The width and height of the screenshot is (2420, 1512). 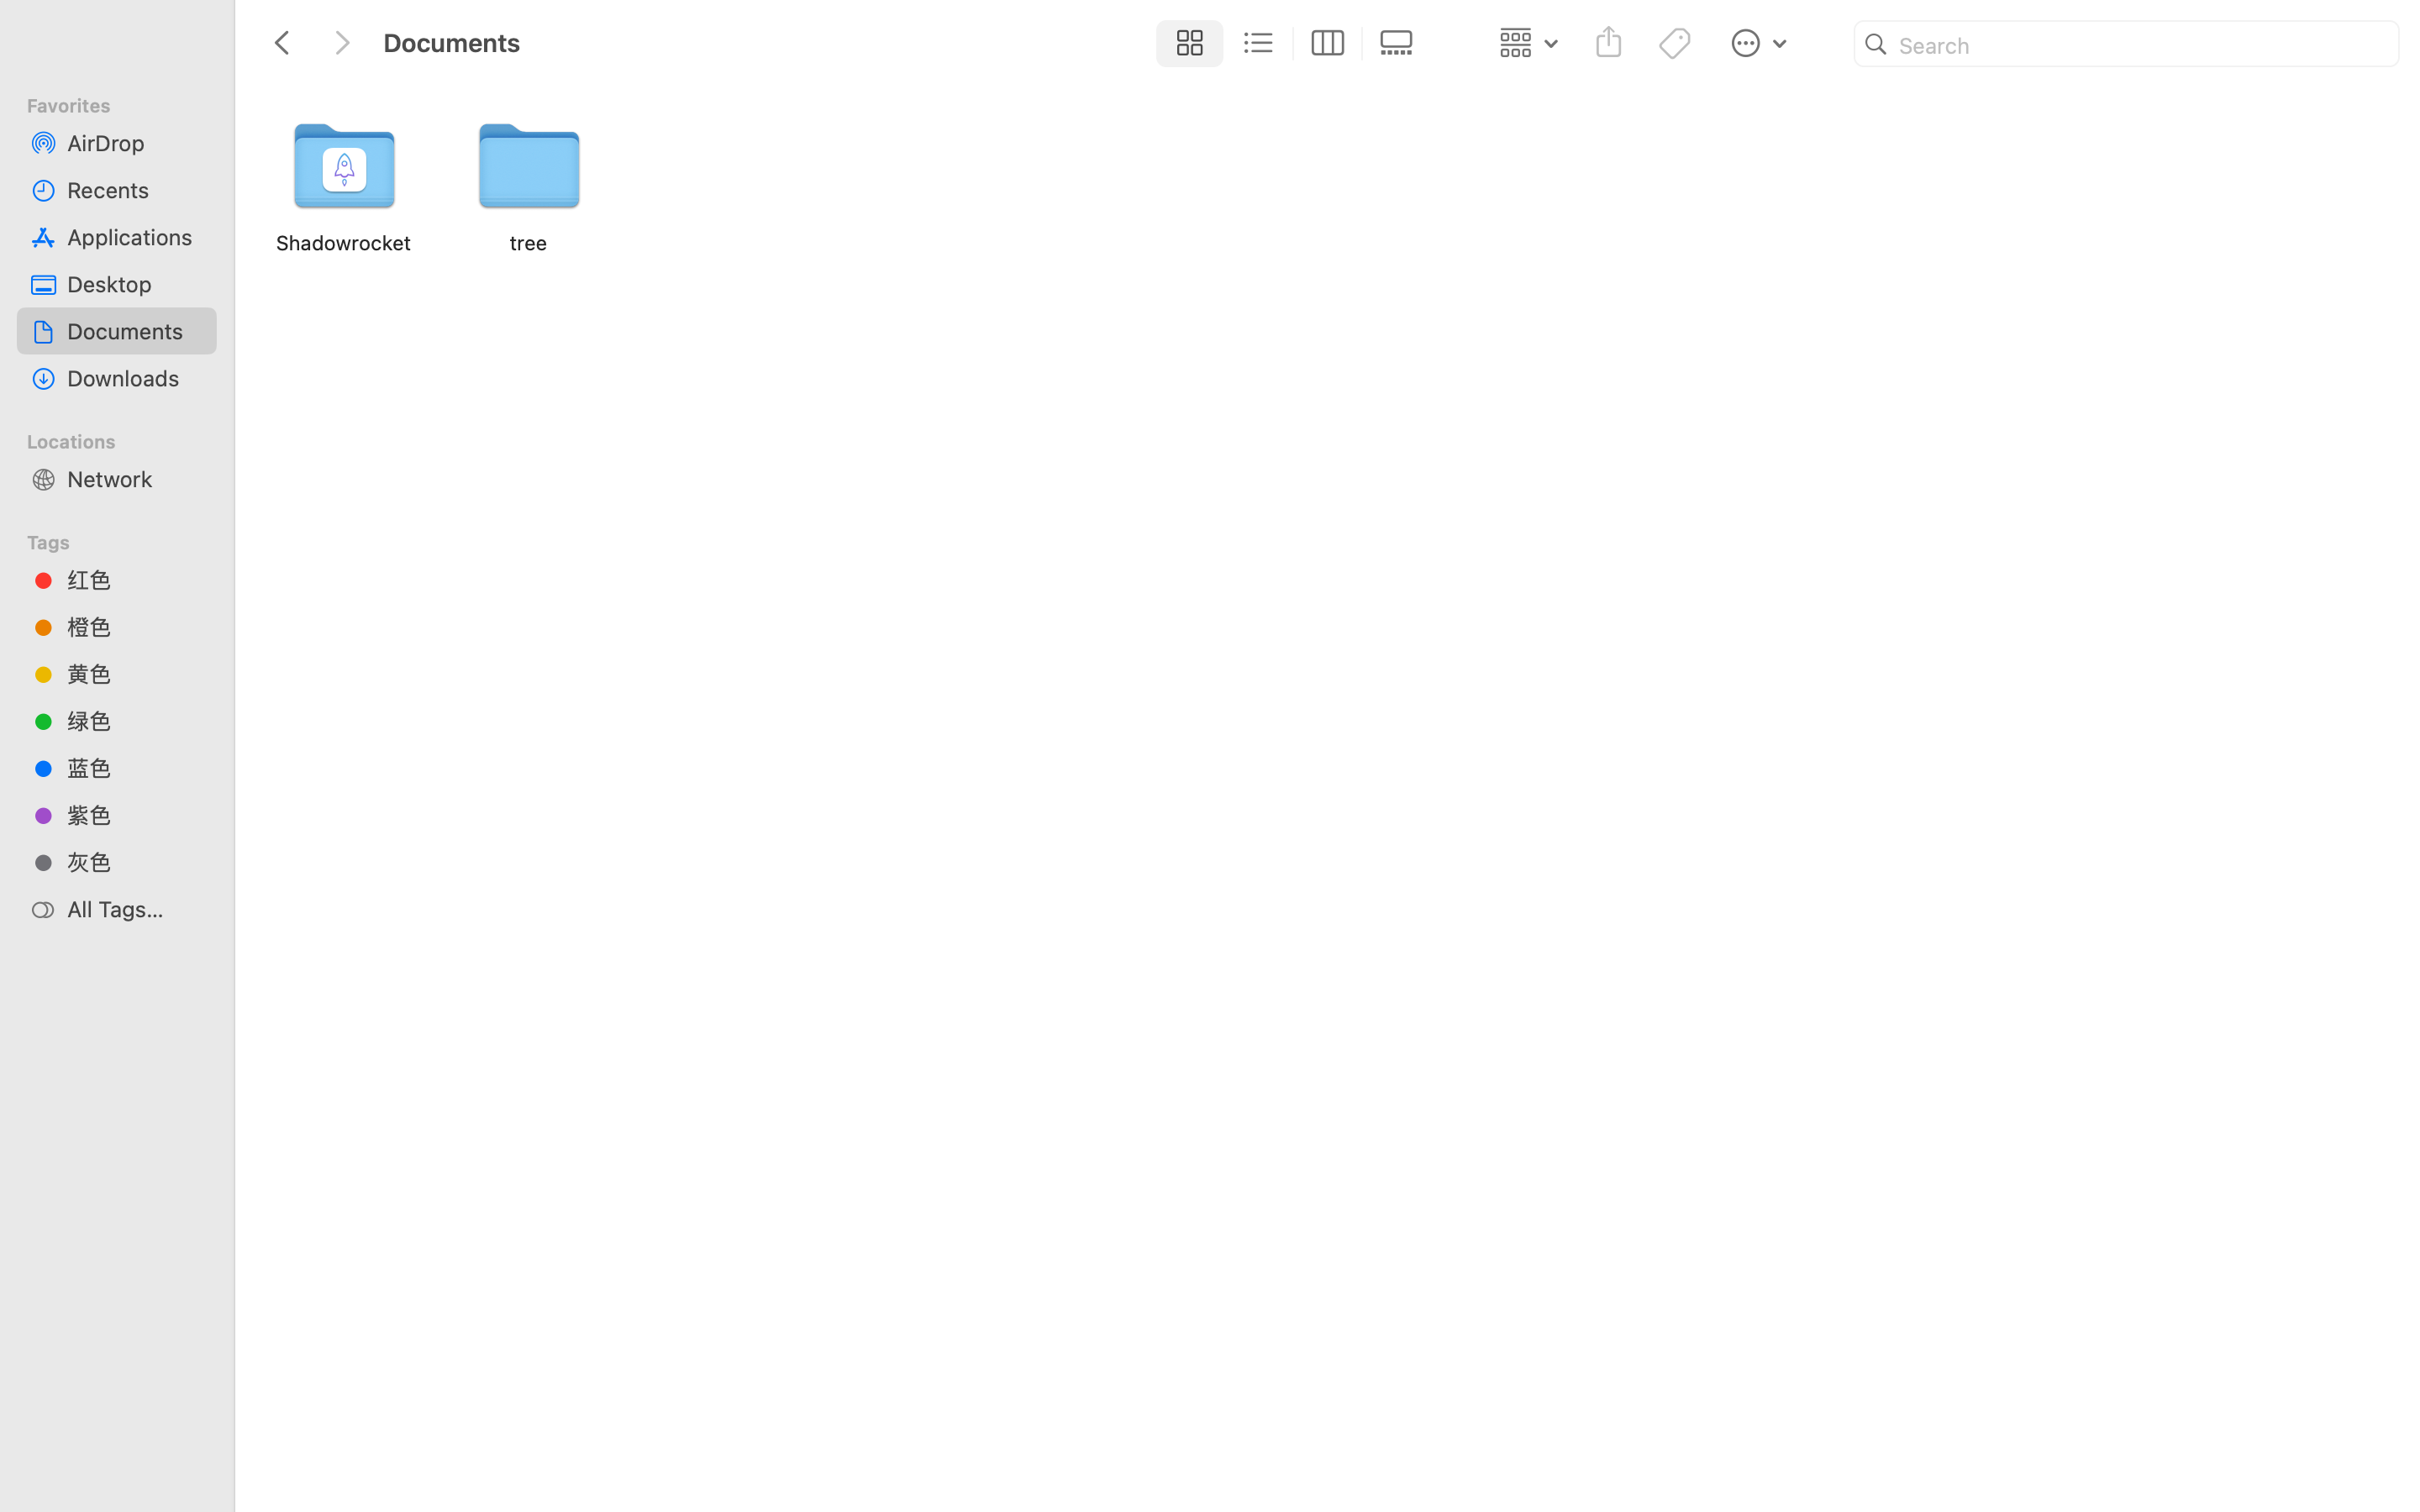 What do you see at coordinates (1402, 44) in the screenshot?
I see `0` at bounding box center [1402, 44].